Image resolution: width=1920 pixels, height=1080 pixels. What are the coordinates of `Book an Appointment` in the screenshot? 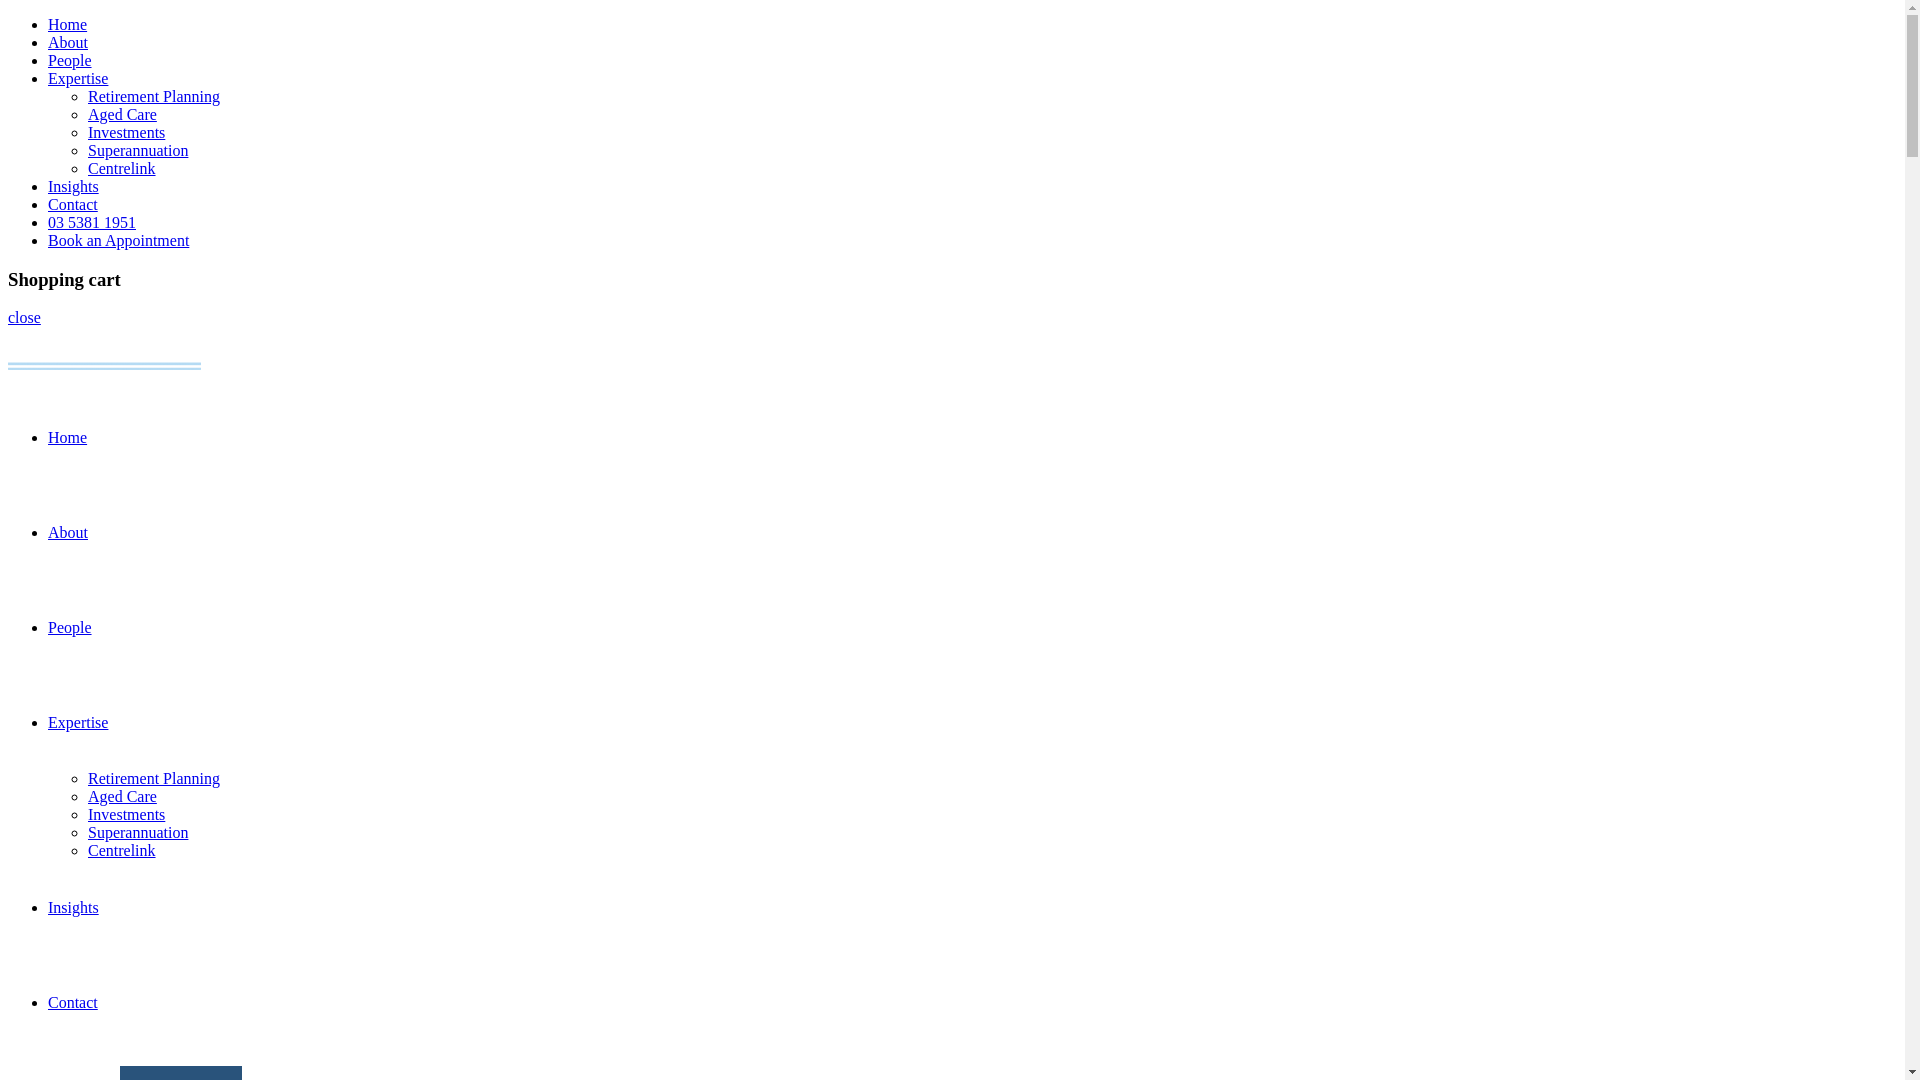 It's located at (118, 240).